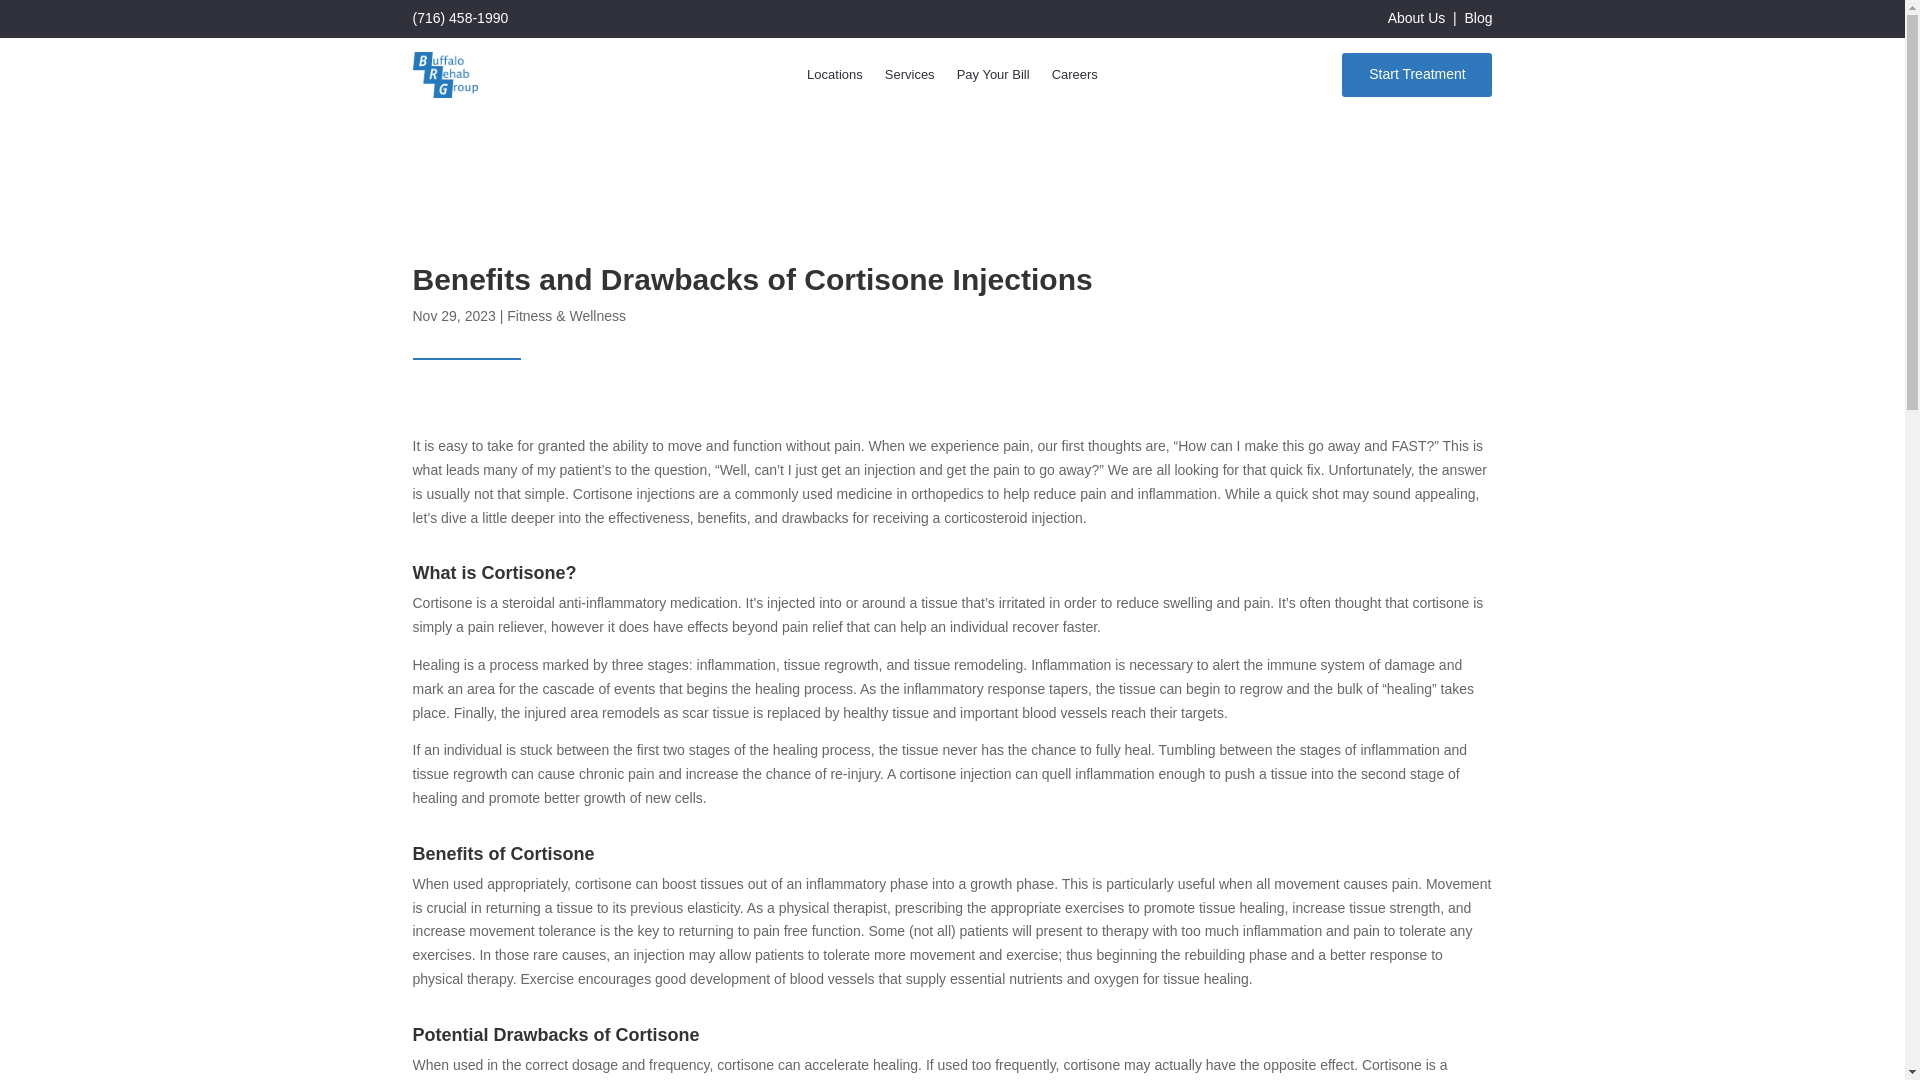 The image size is (1920, 1080). What do you see at coordinates (992, 78) in the screenshot?
I see `Pay Your Bill` at bounding box center [992, 78].